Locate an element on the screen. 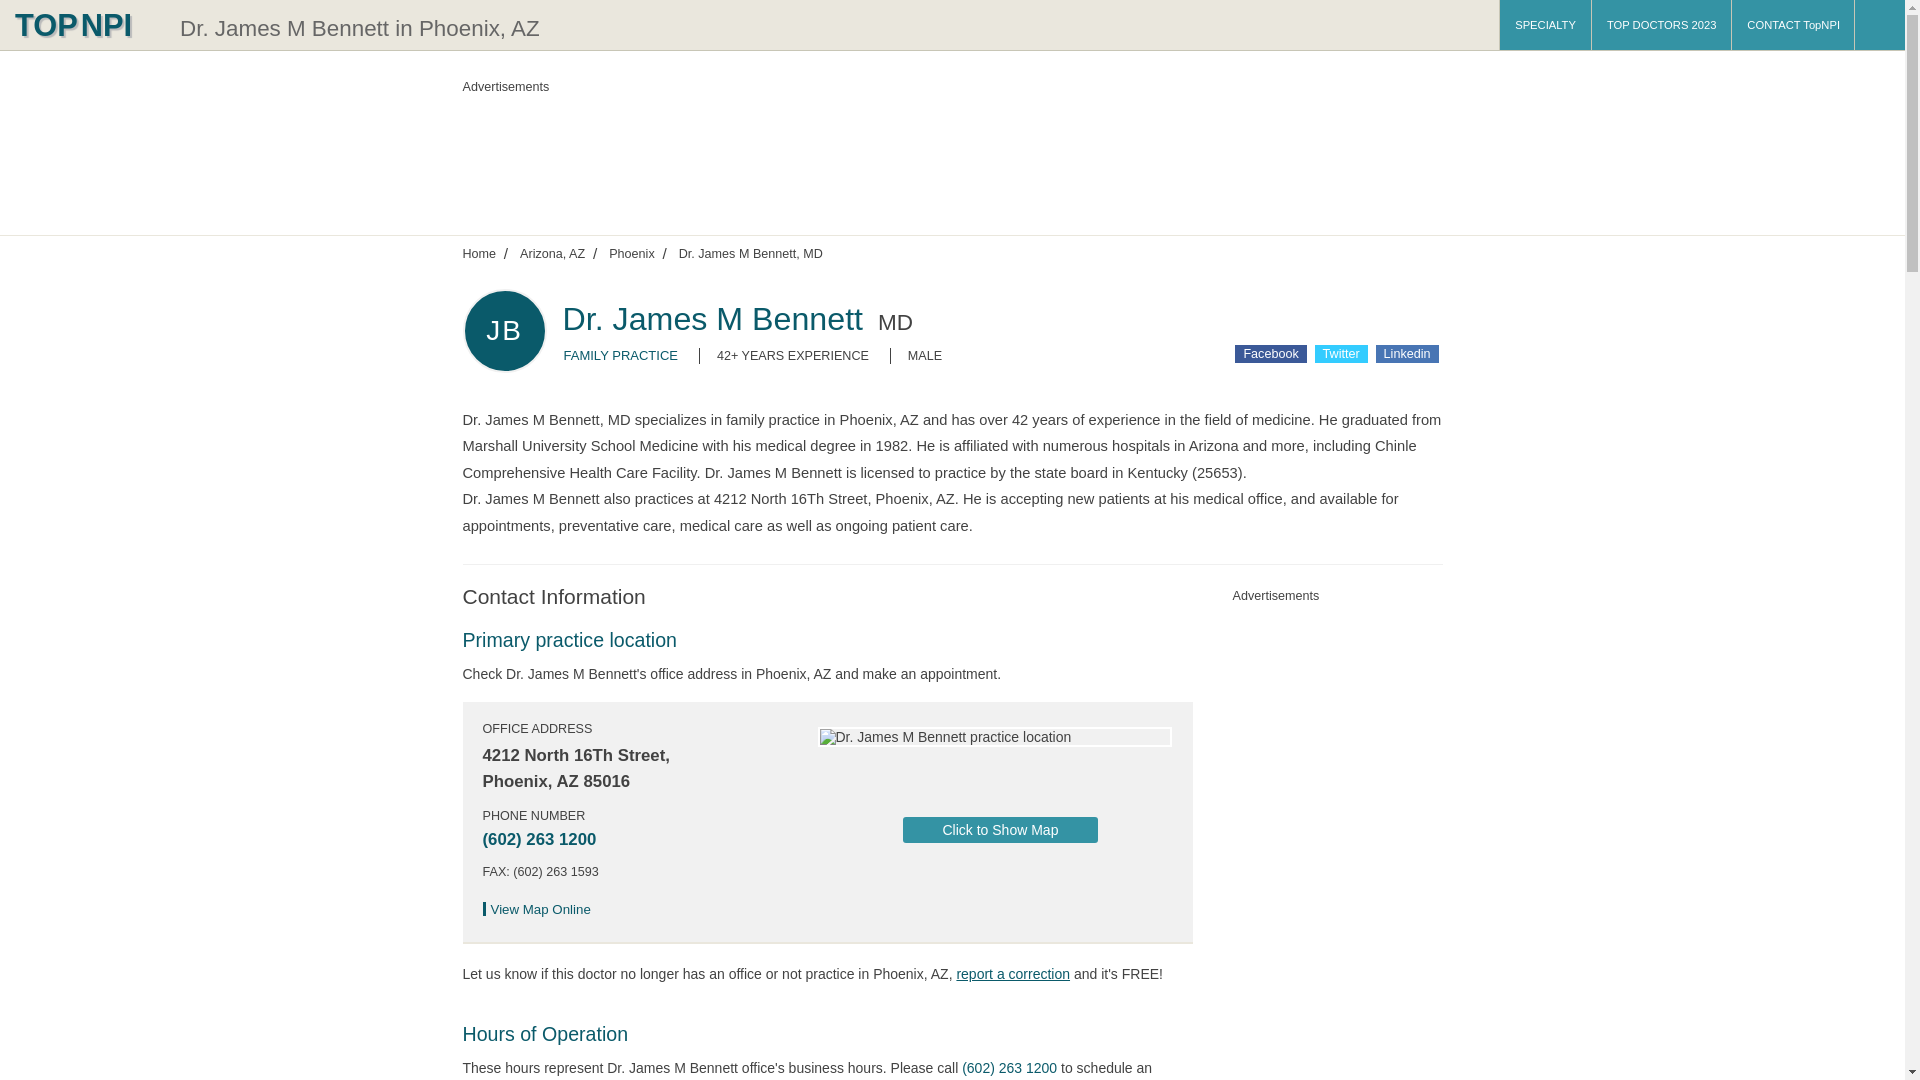 The image size is (1920, 1080). Update practice location is located at coordinates (1012, 973).